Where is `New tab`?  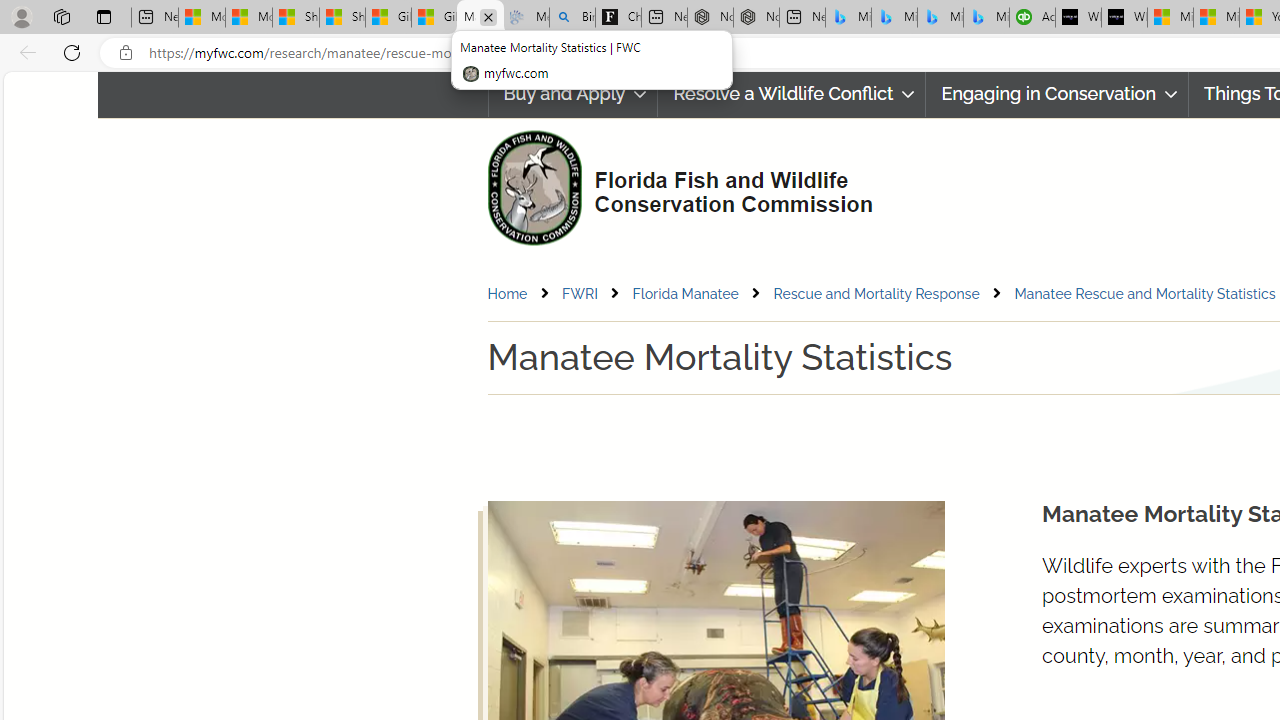
New tab is located at coordinates (802, 18).